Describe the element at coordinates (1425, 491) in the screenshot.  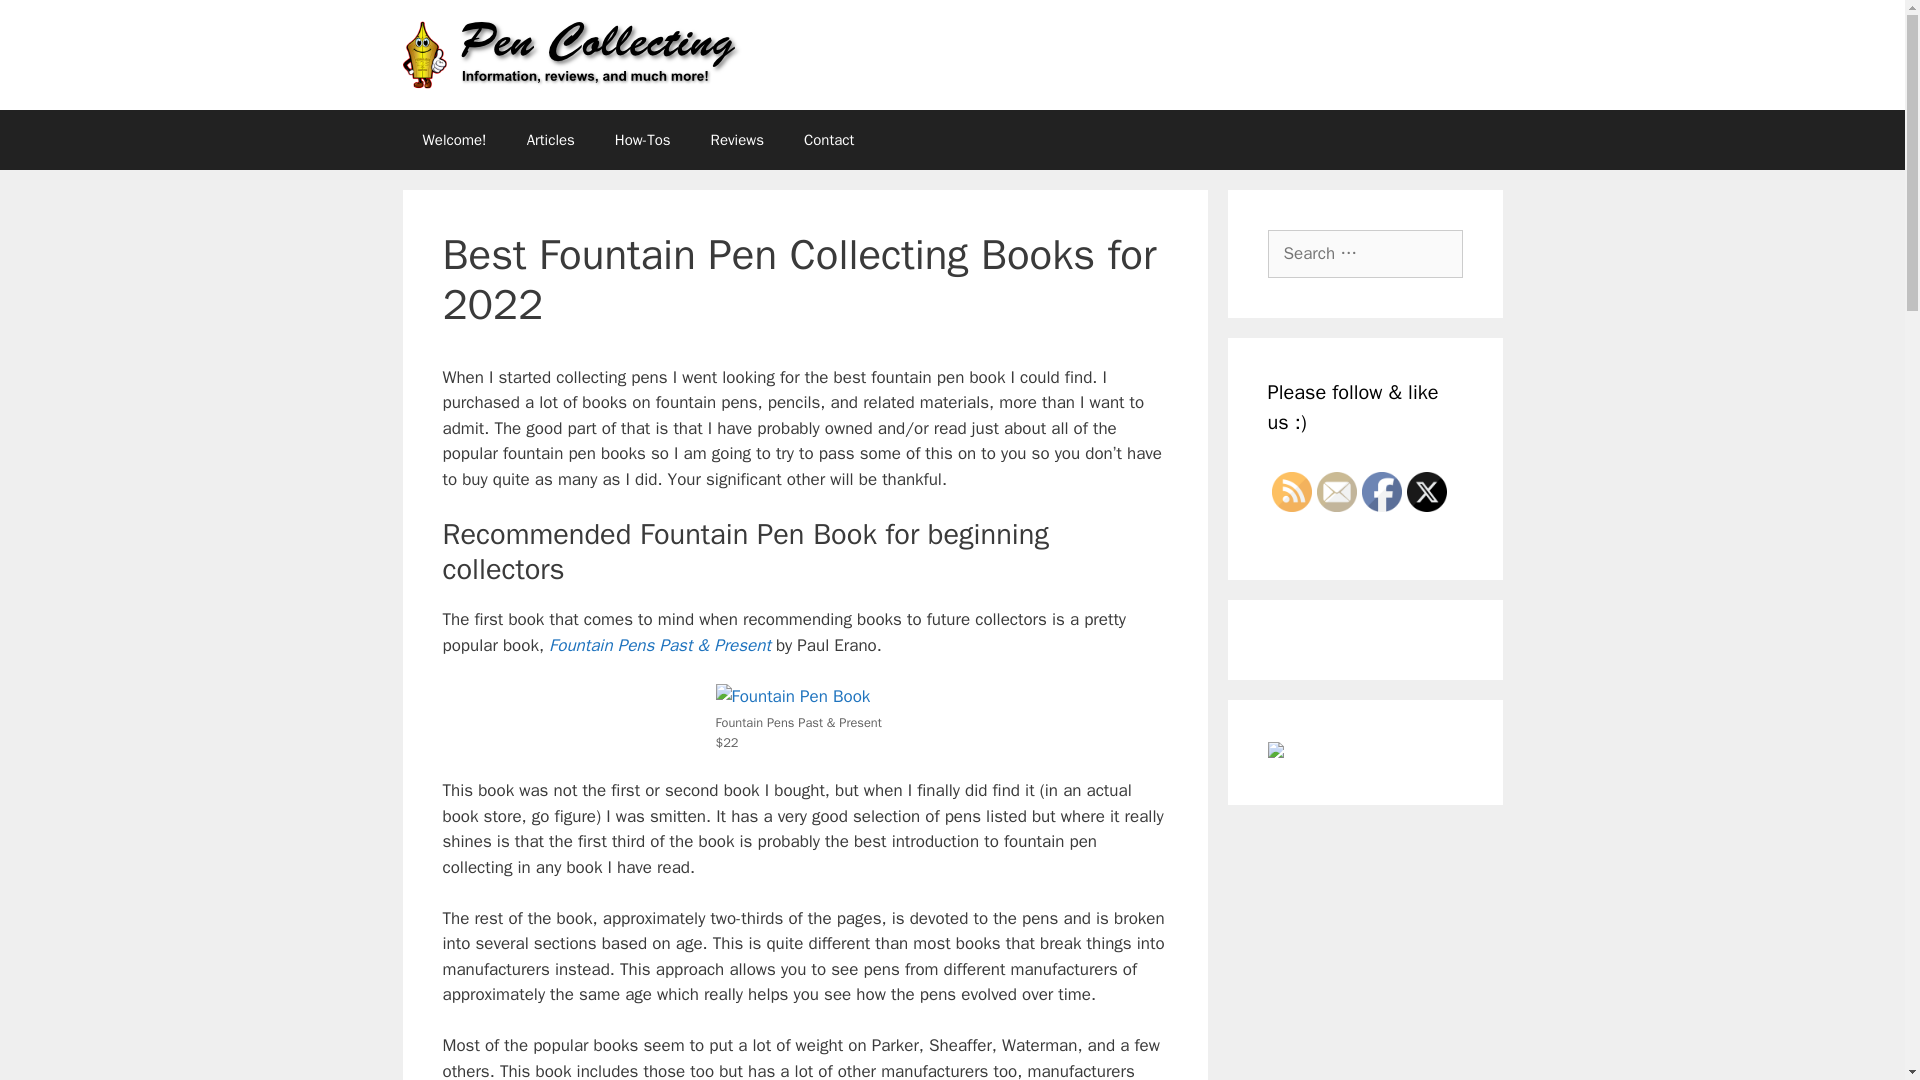
I see `Twitter` at that location.